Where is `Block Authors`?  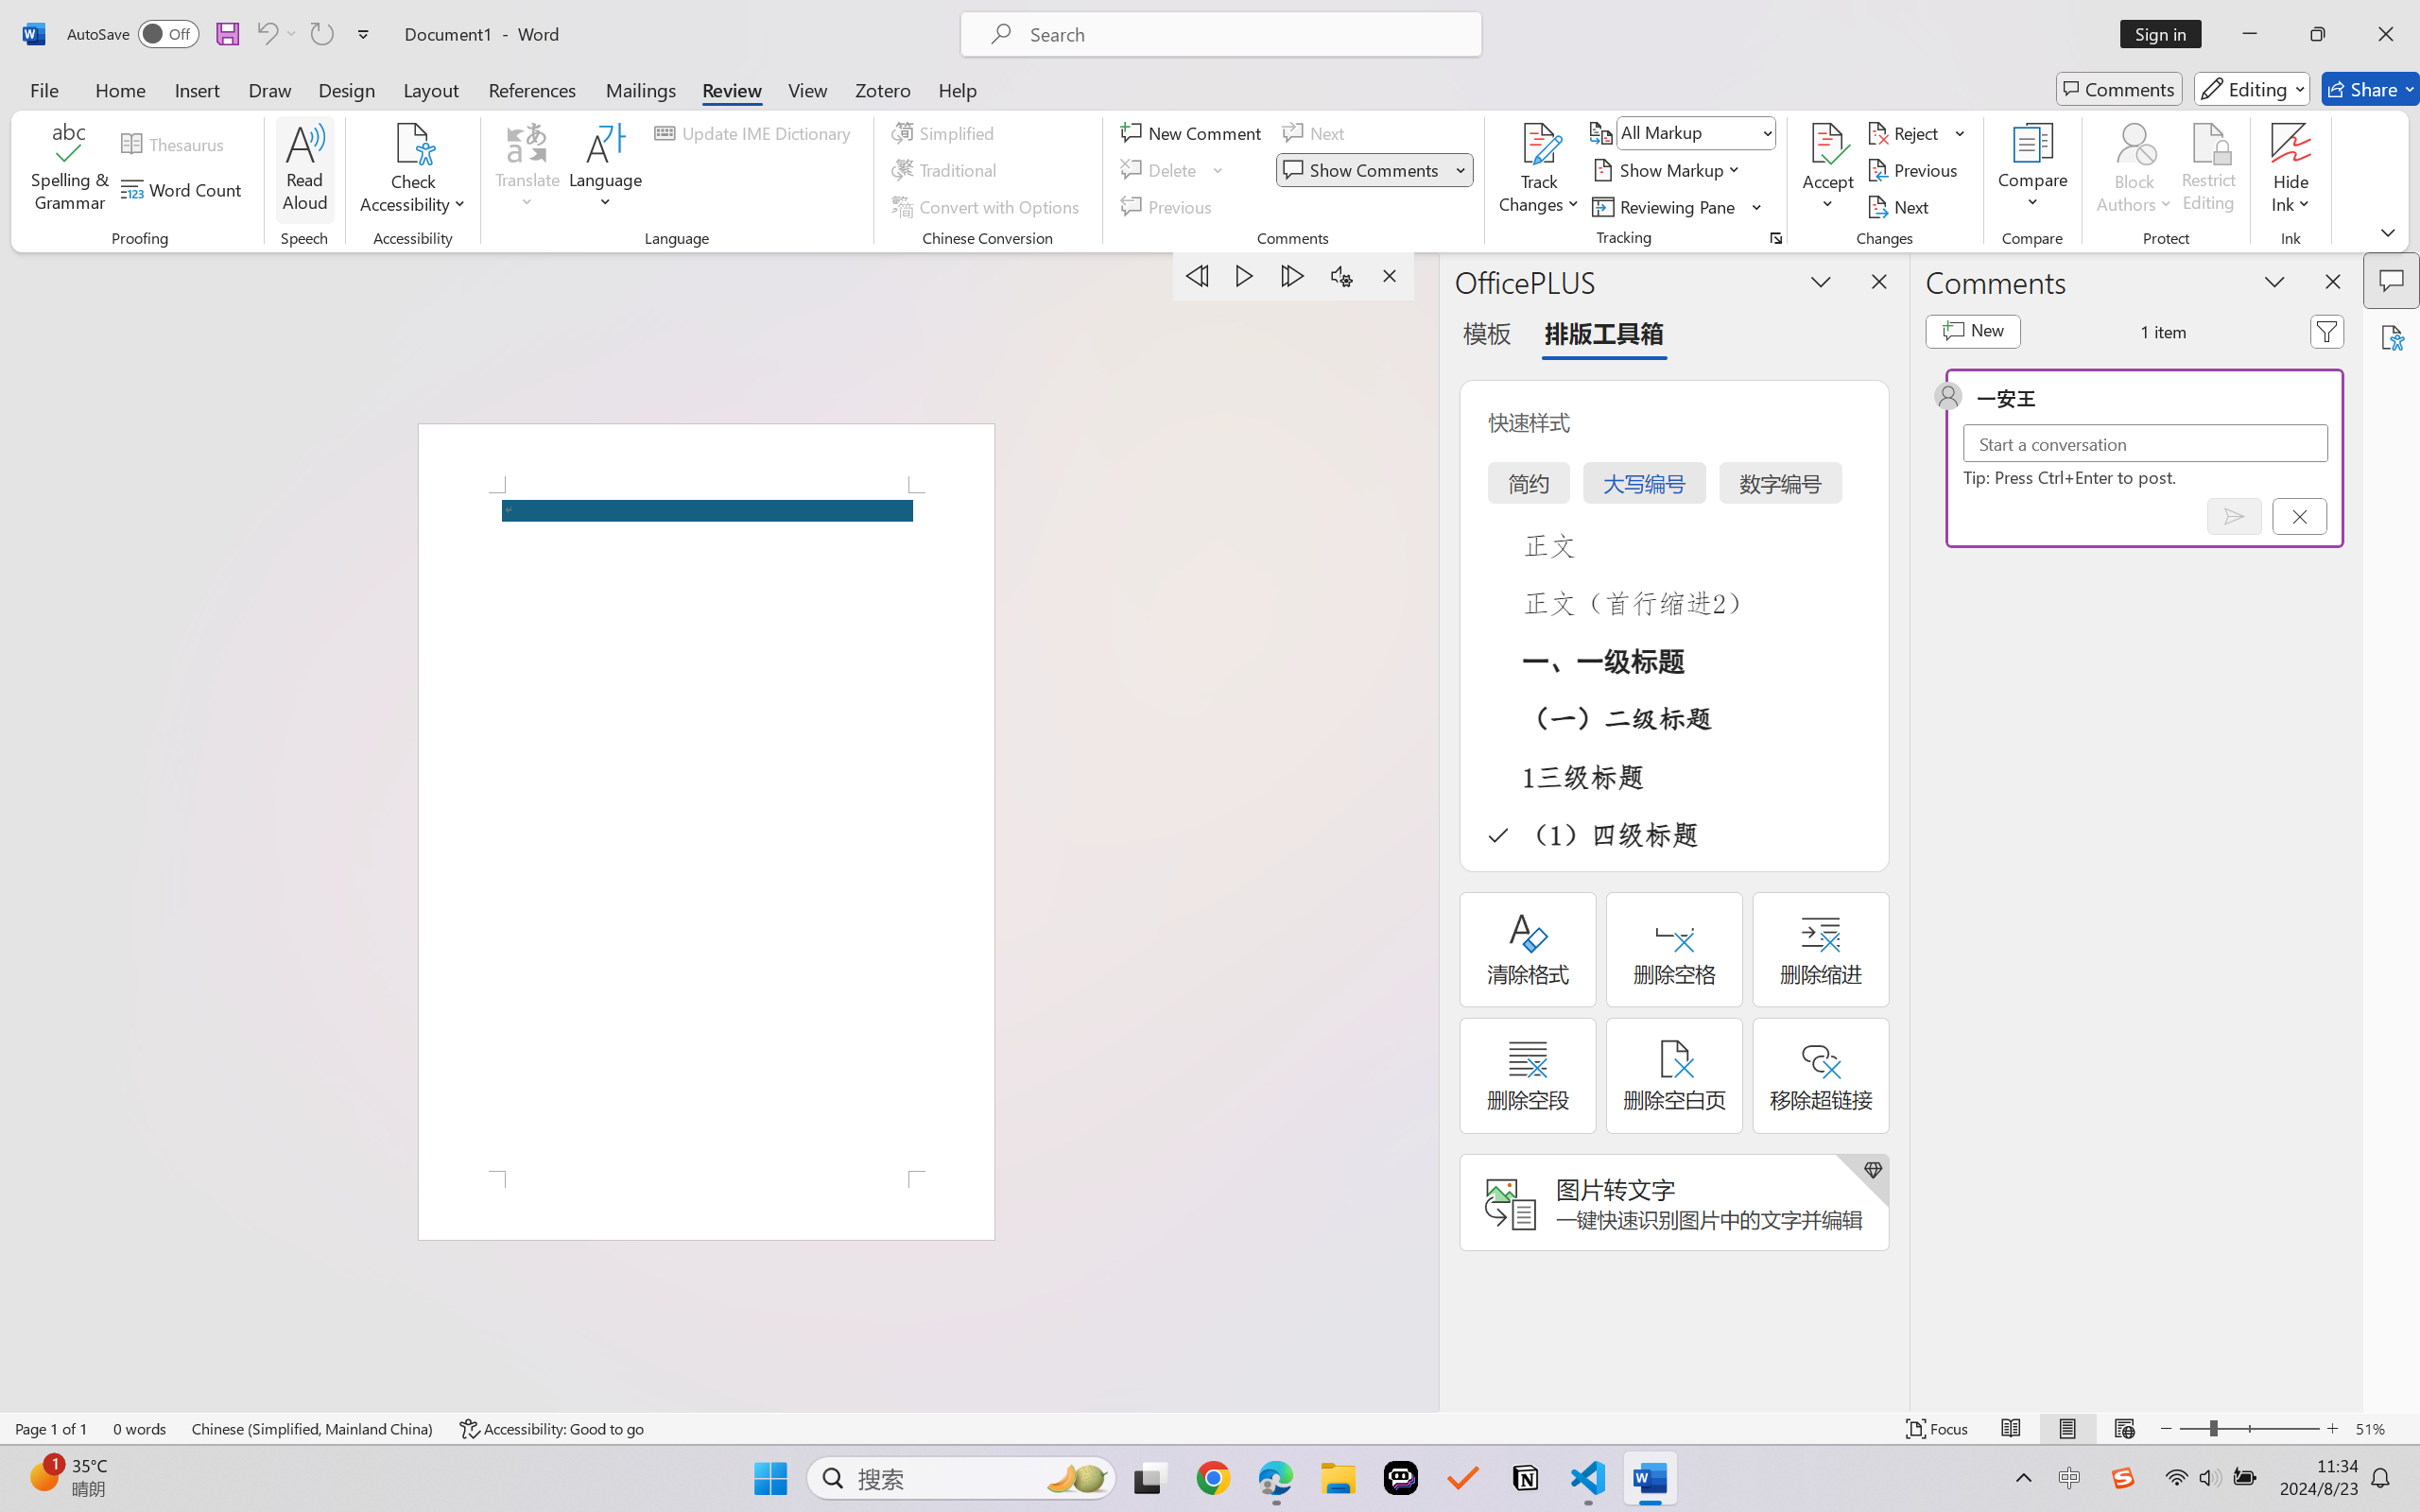
Block Authors is located at coordinates (2135, 143).